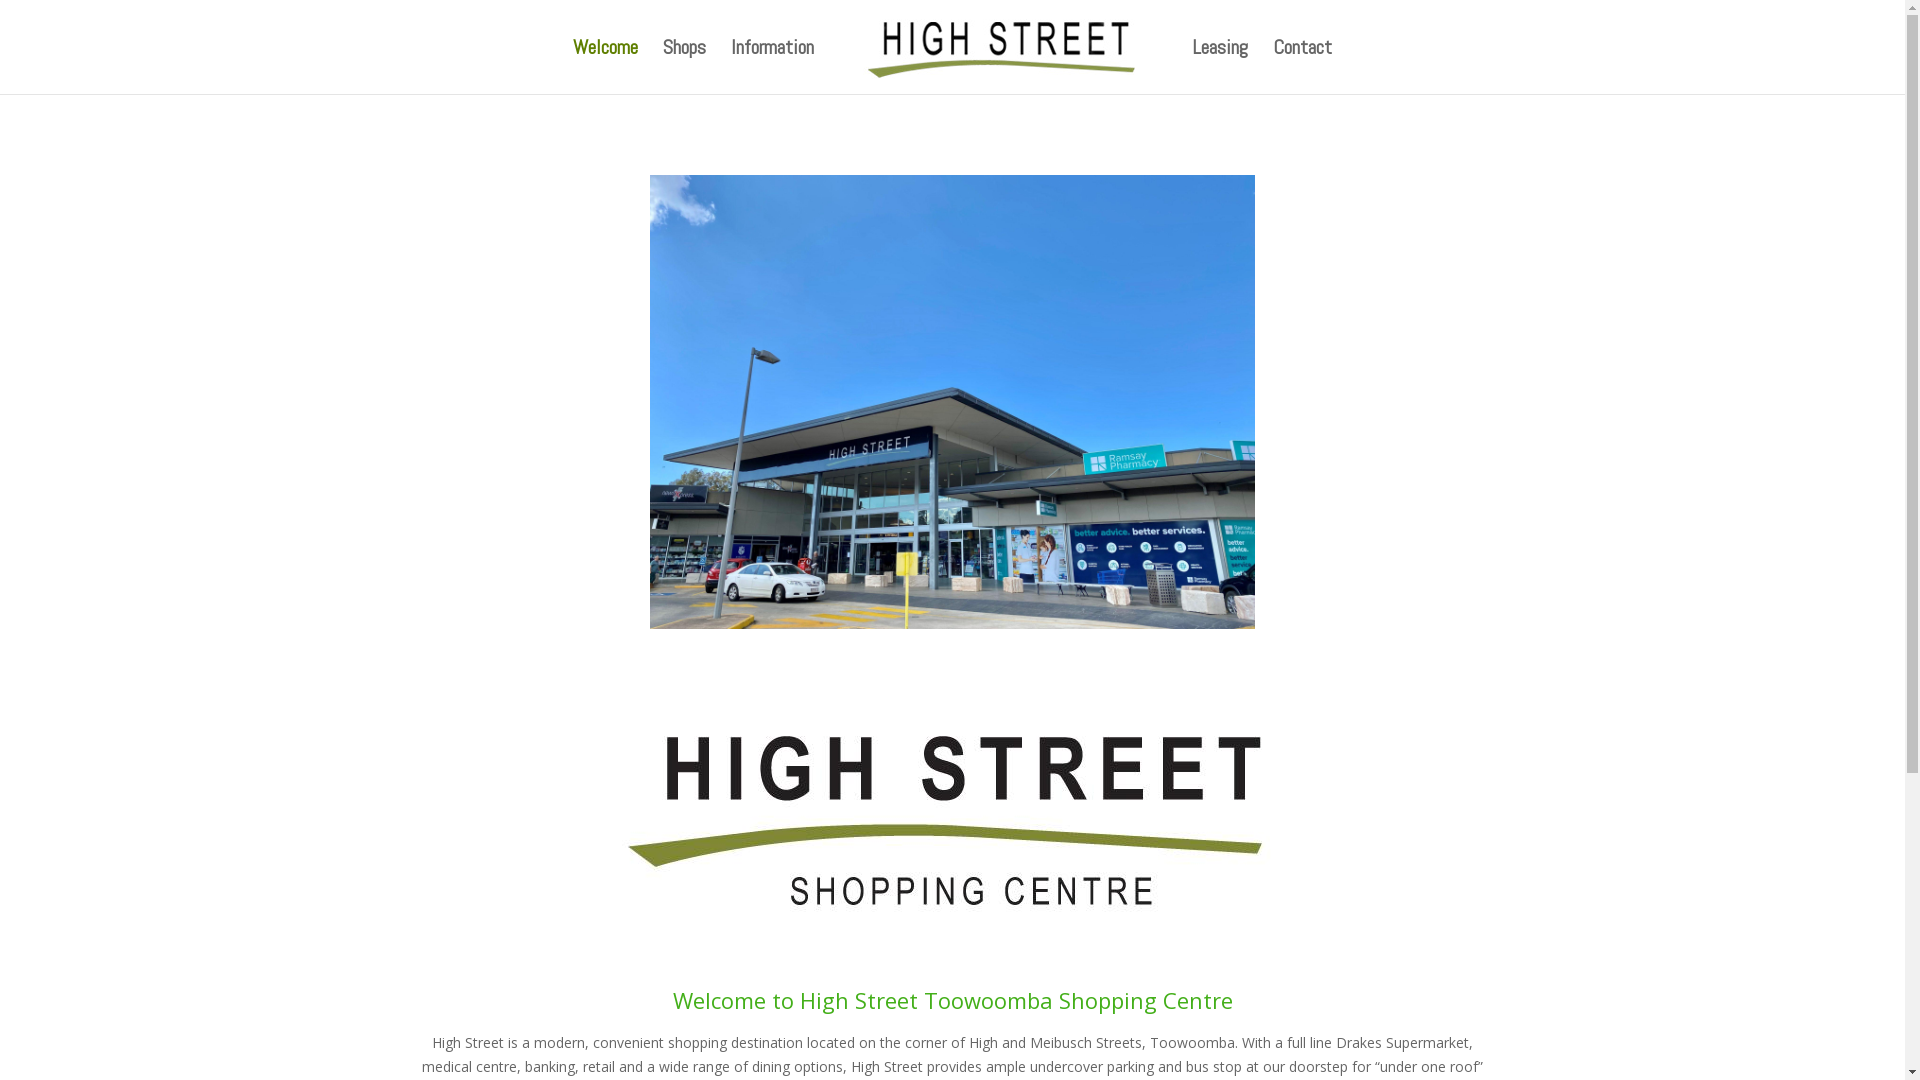 The width and height of the screenshot is (1920, 1080). Describe the element at coordinates (952, 402) in the screenshot. I see `HS front Aug 2023` at that location.